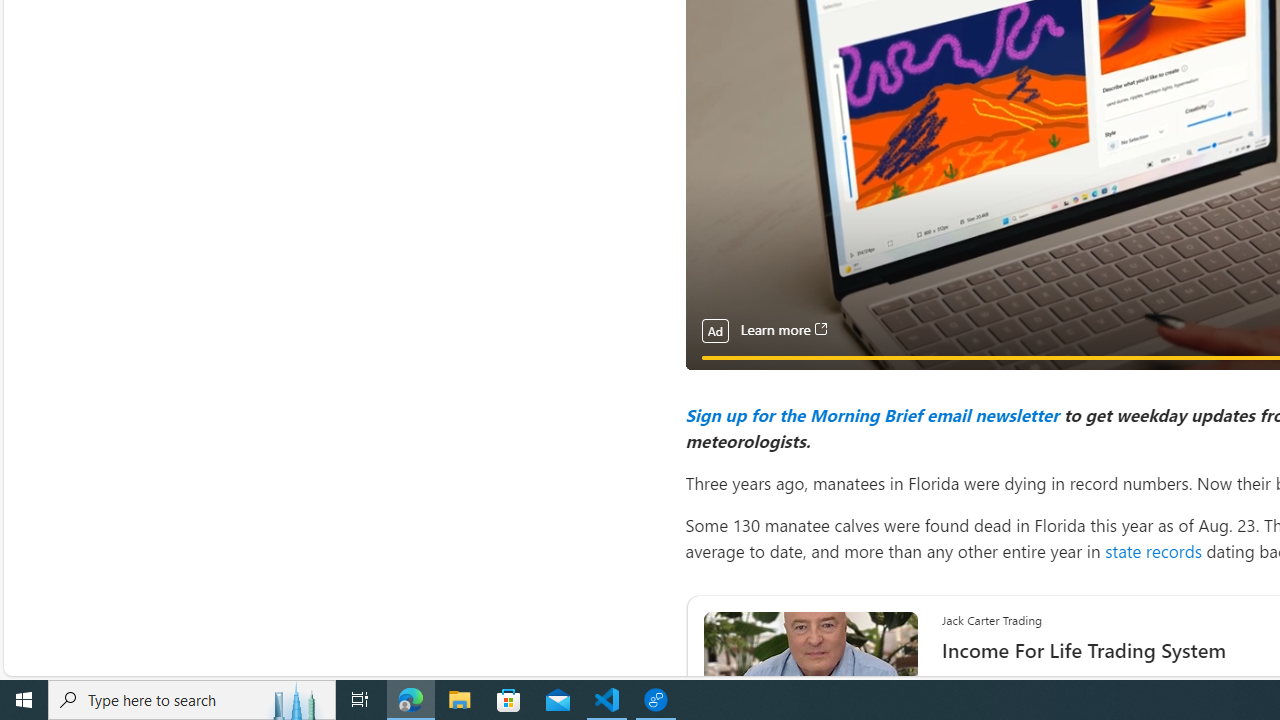 Image resolution: width=1280 pixels, height=720 pixels. I want to click on Sign up for the Morning Brief email newsletter, so click(871, 414).